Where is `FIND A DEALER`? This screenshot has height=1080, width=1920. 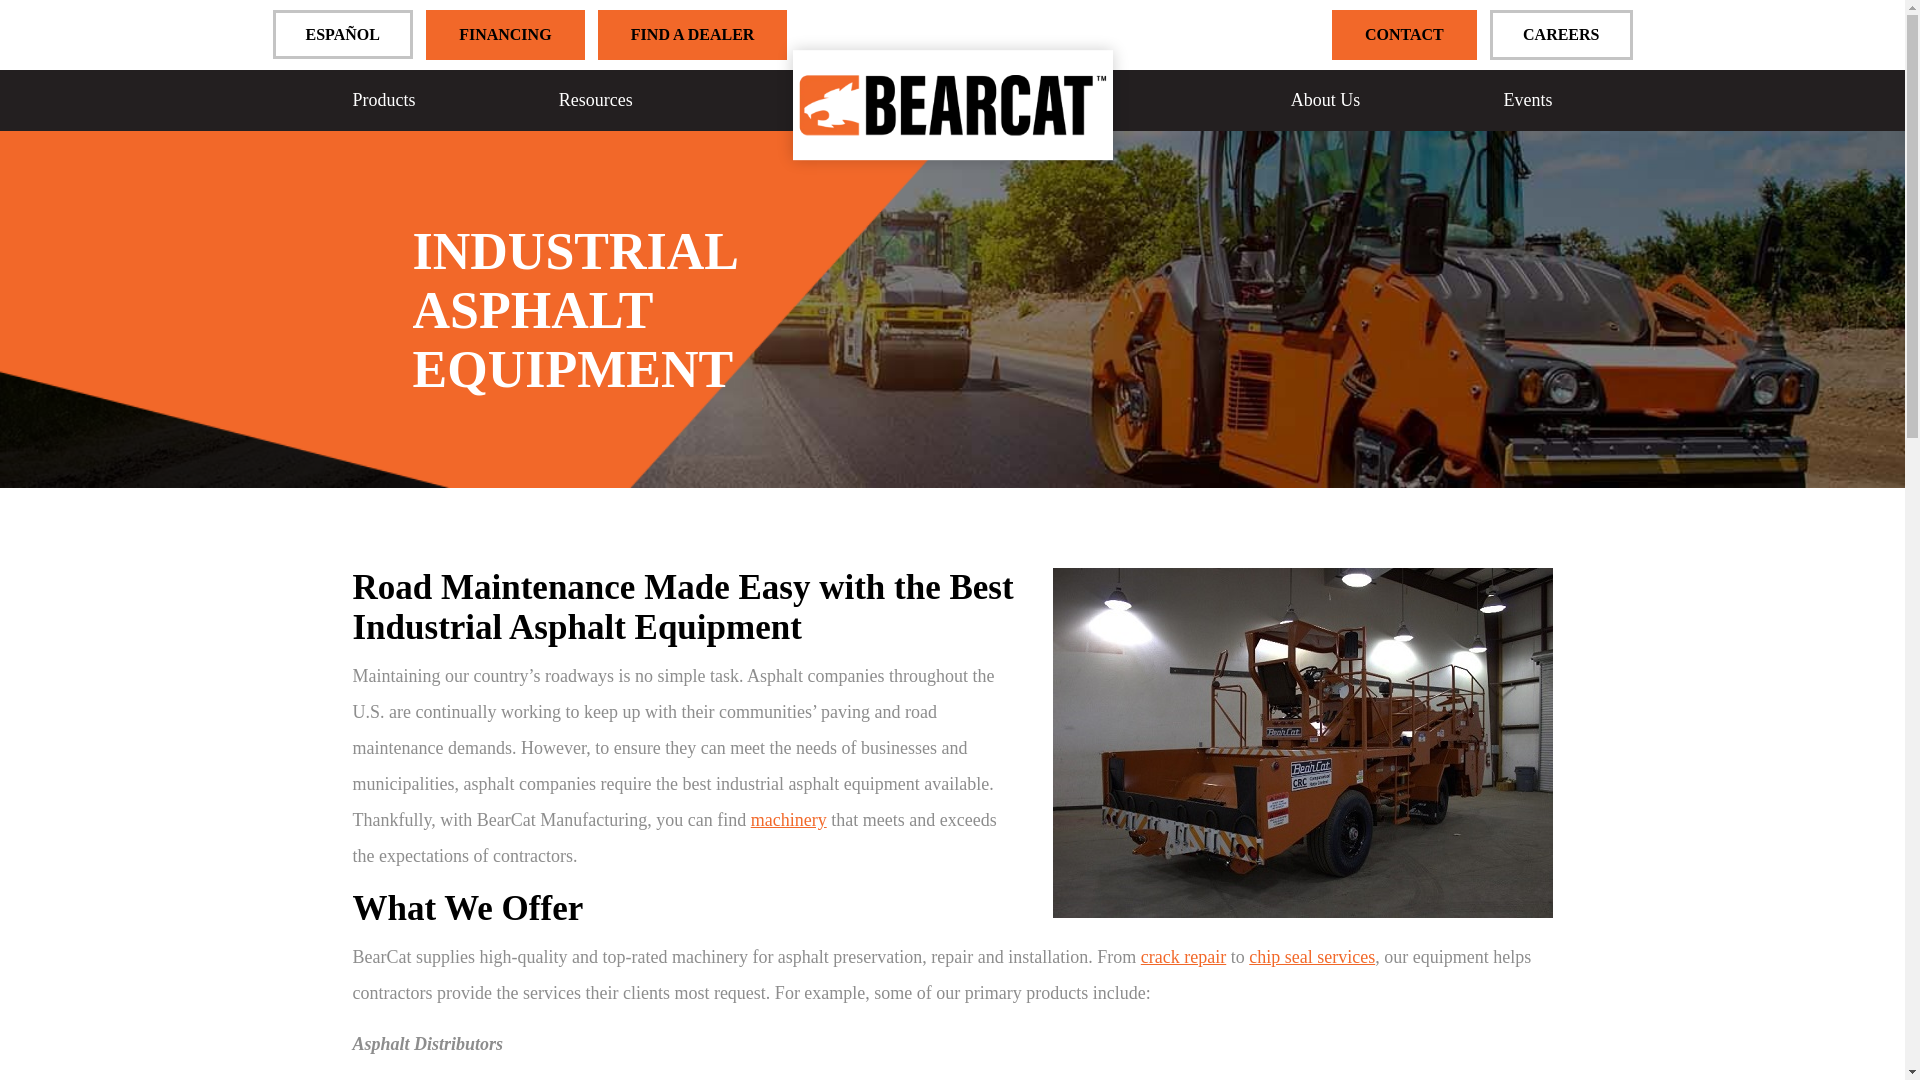 FIND A DEALER is located at coordinates (692, 34).